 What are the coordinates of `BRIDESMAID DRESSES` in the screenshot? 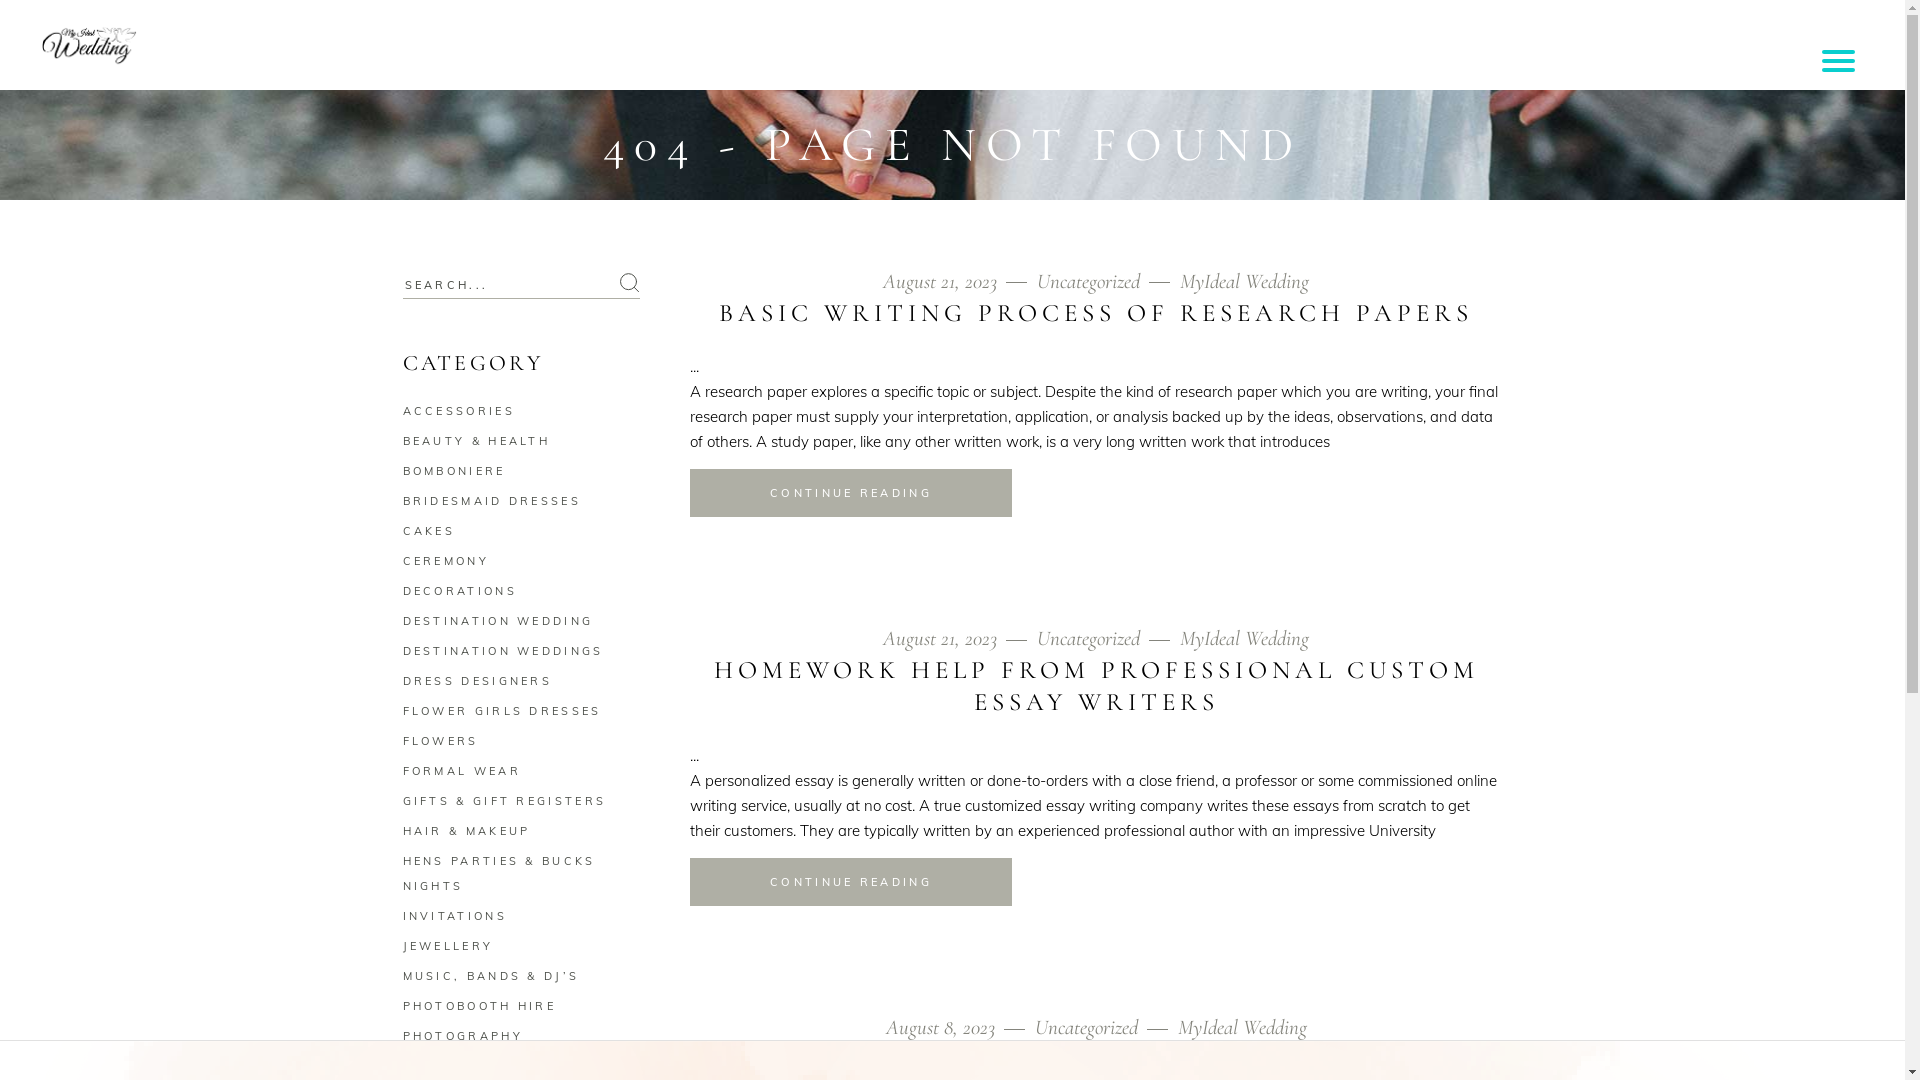 It's located at (491, 501).